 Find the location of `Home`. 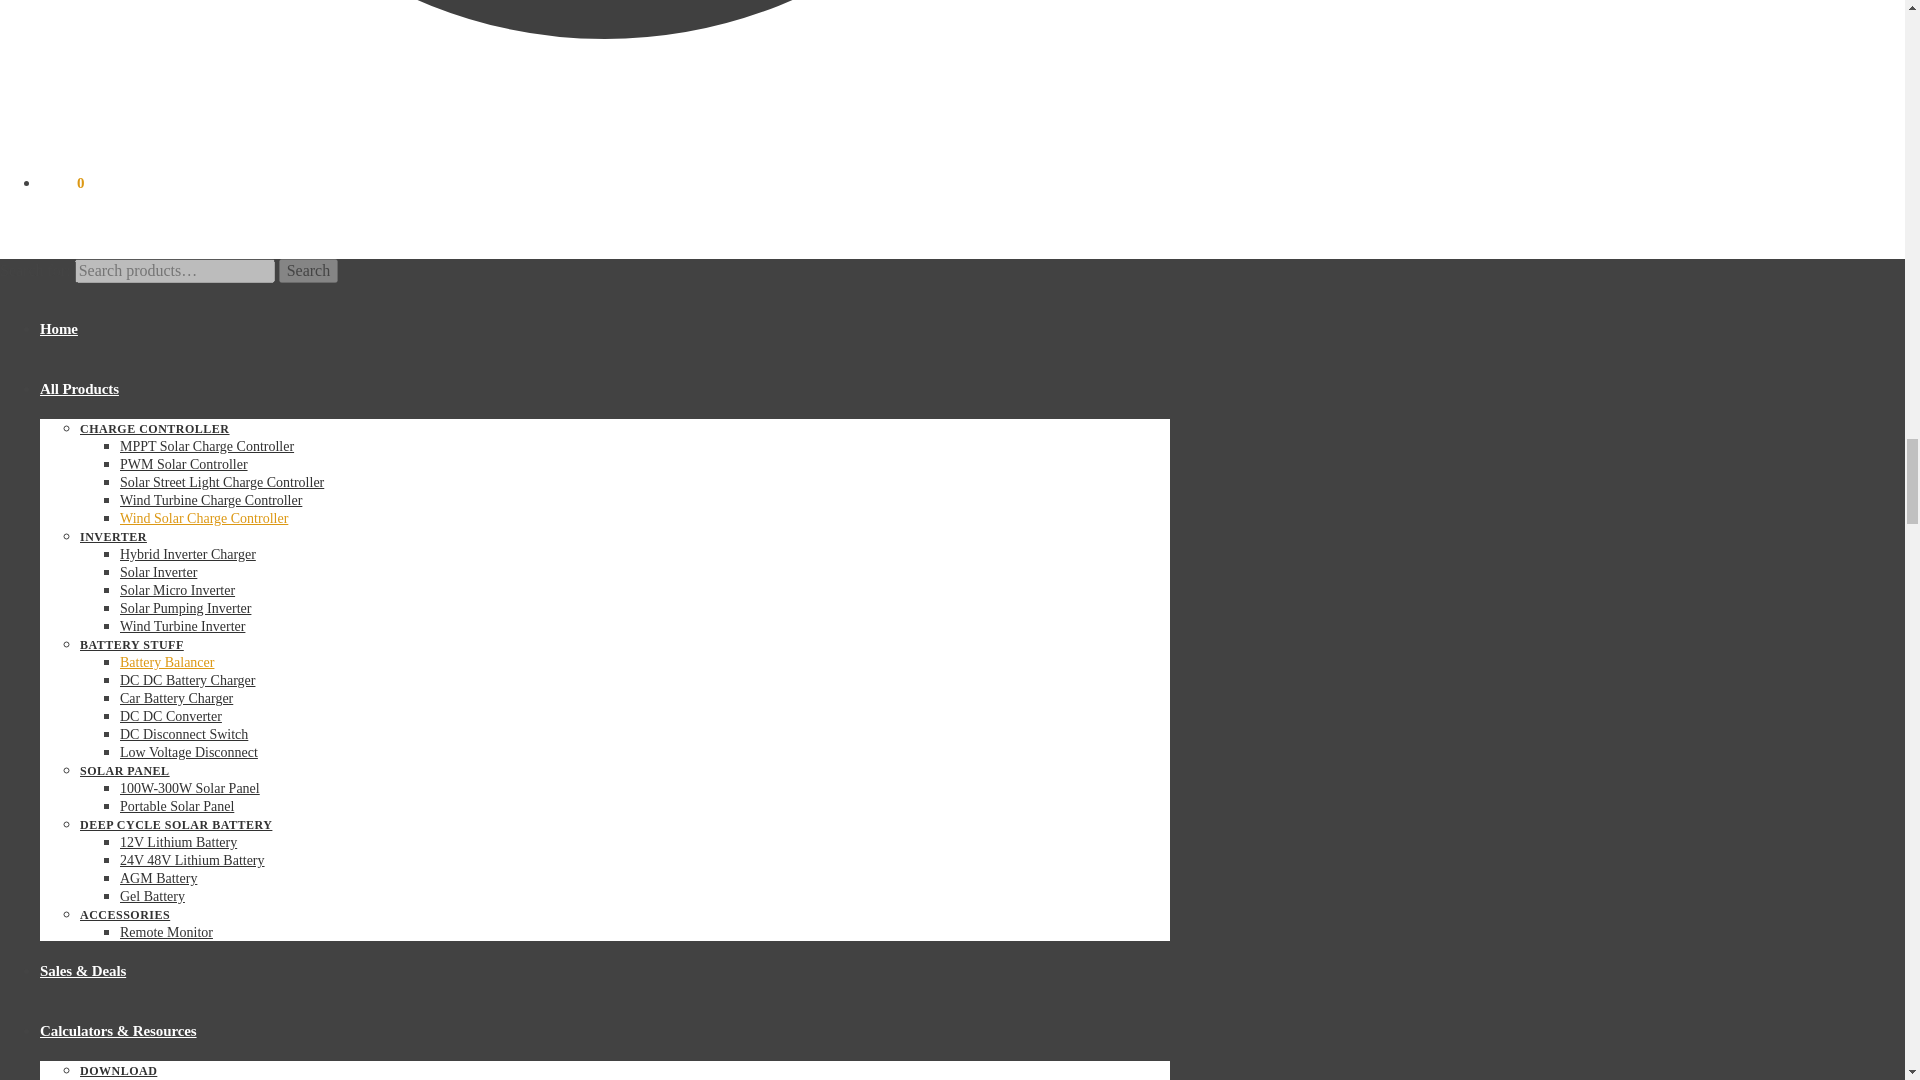

Home is located at coordinates (59, 328).